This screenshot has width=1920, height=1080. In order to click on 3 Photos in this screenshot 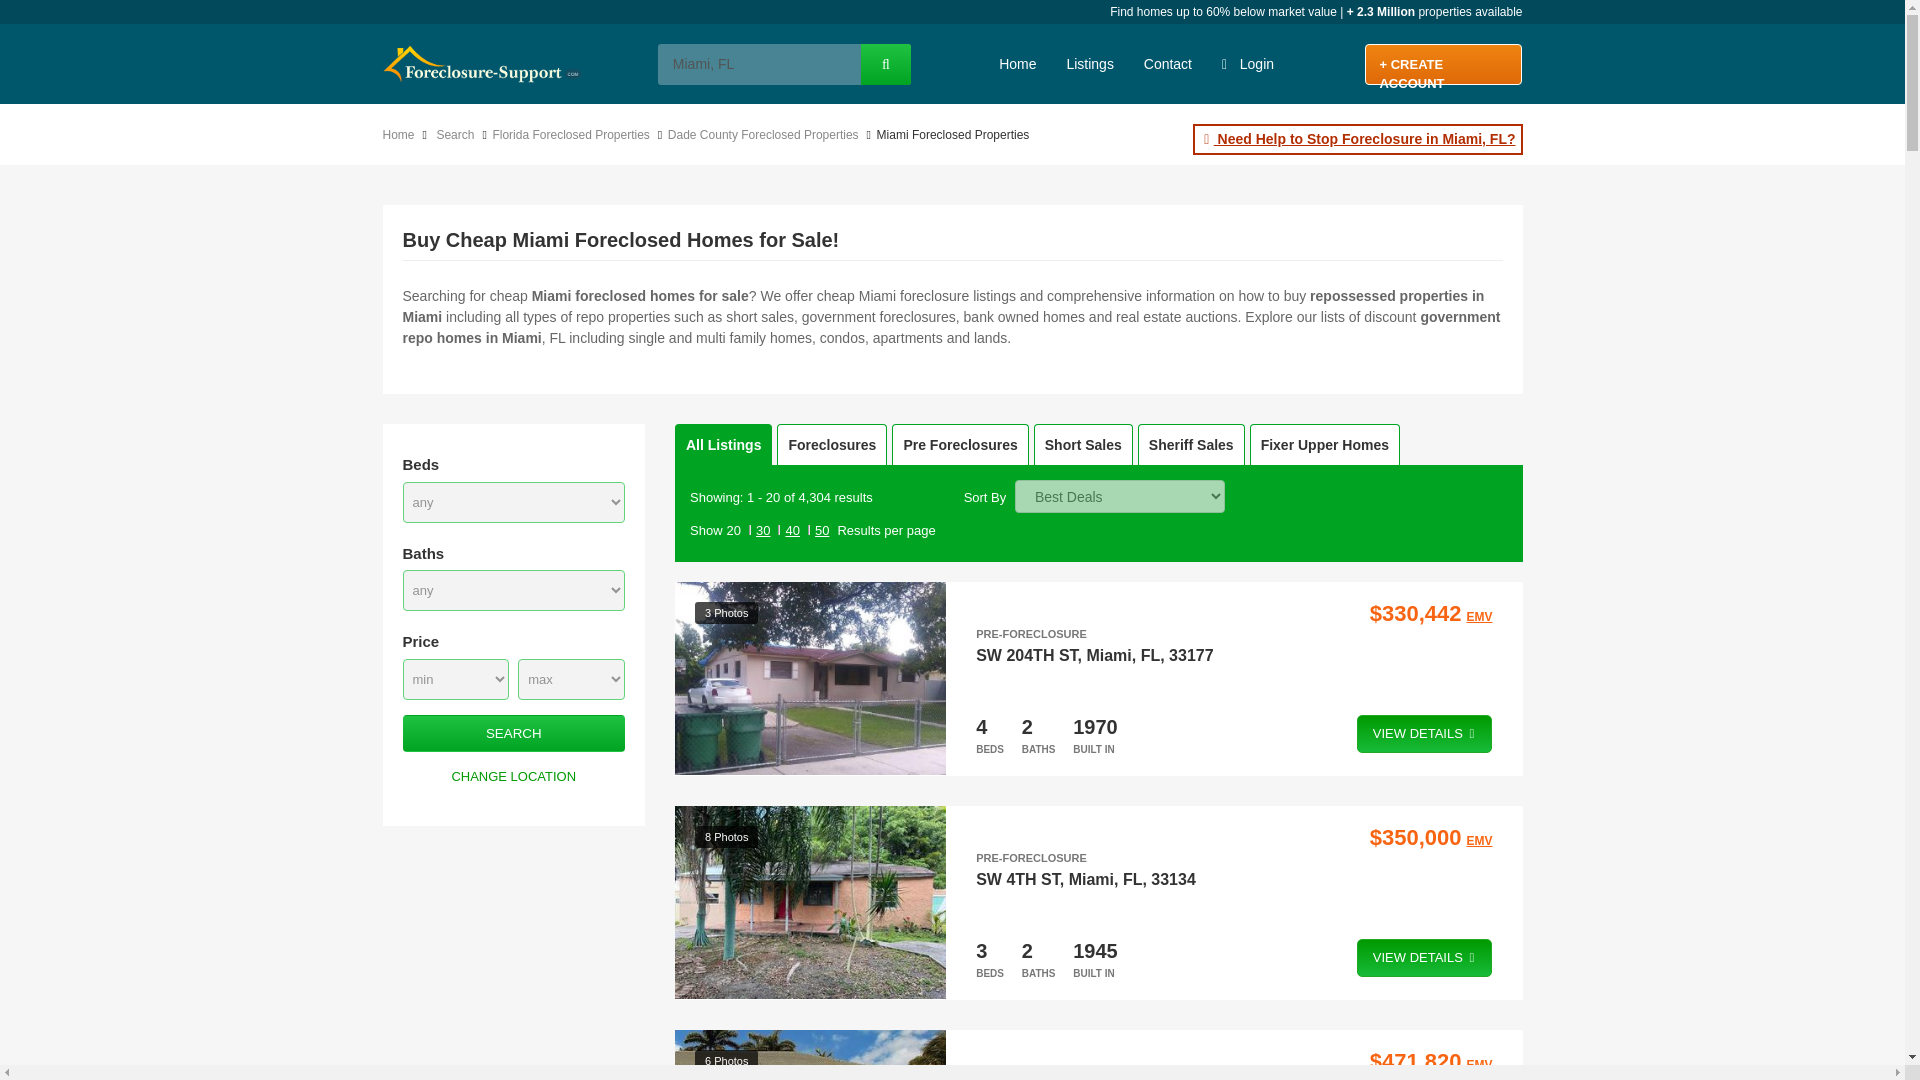, I will do `click(810, 679)`.